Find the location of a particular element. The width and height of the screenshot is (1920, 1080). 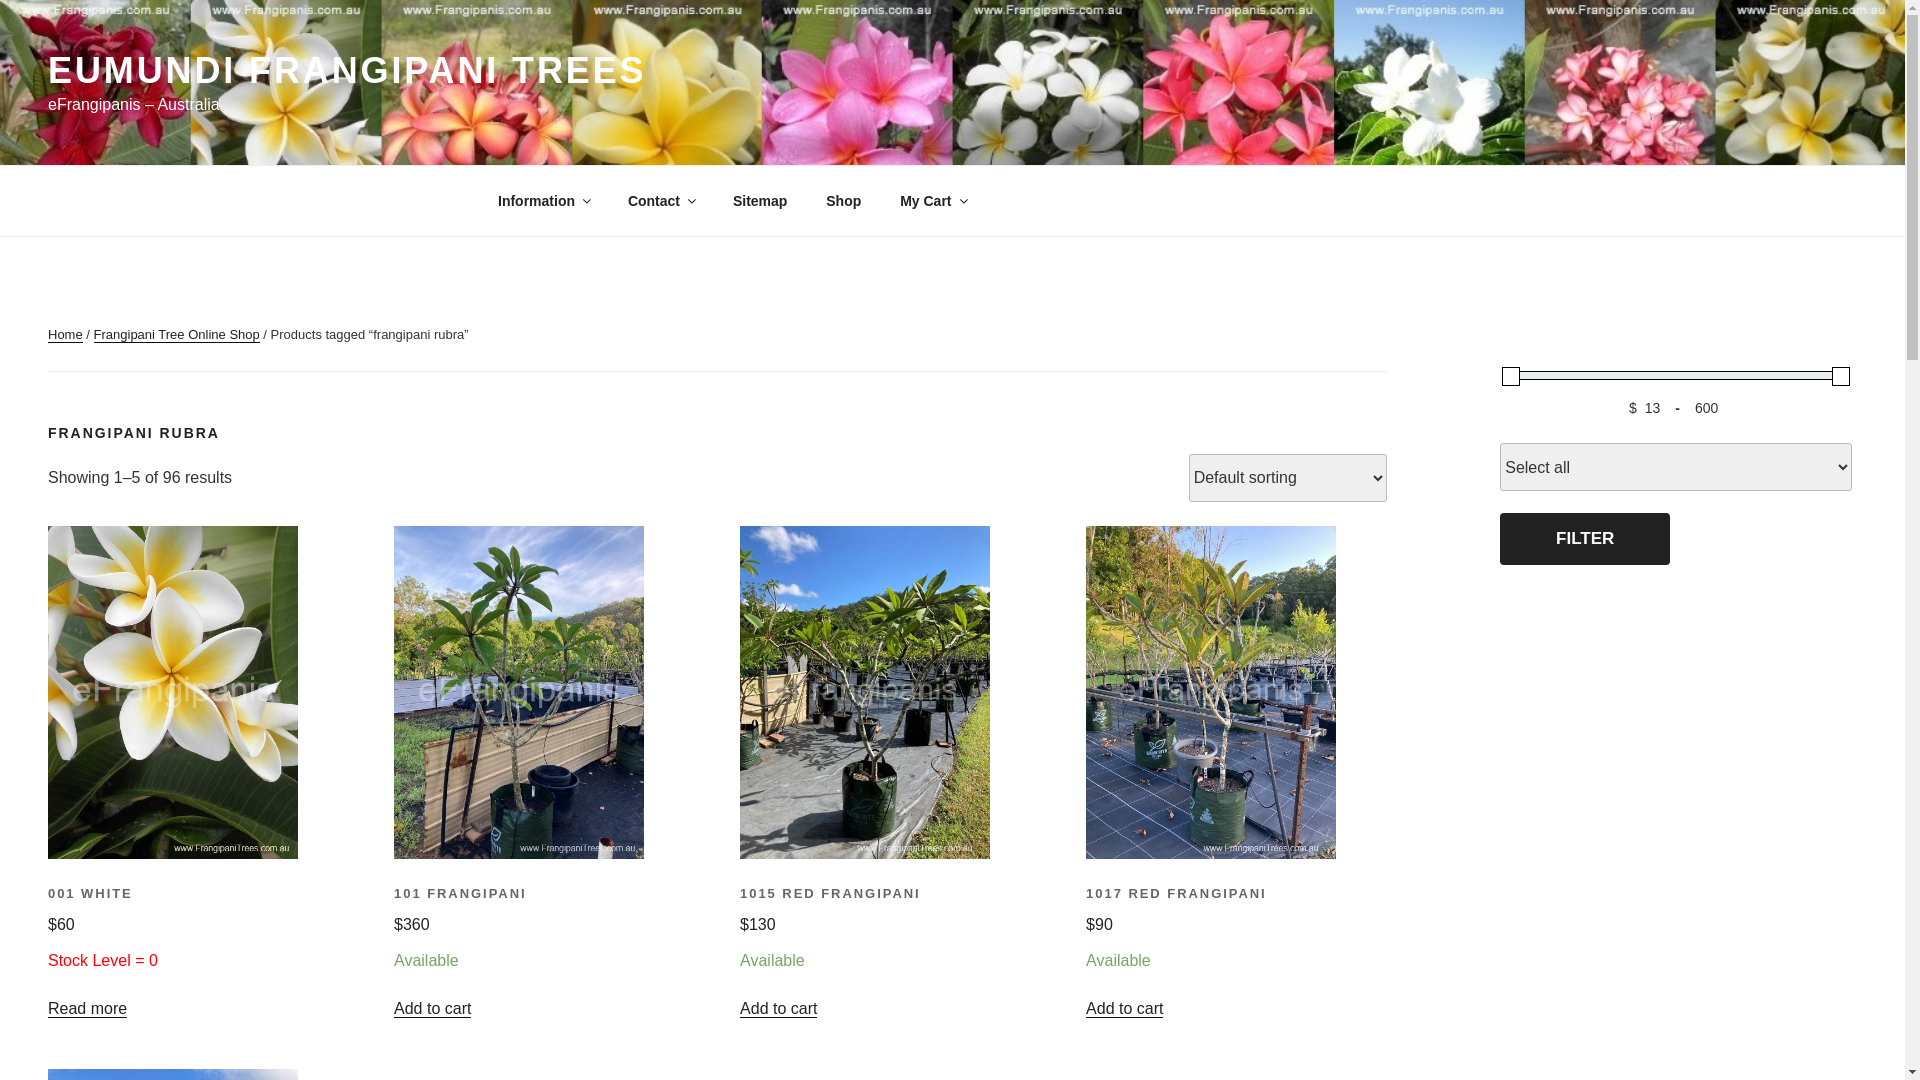

Information is located at coordinates (543, 200).